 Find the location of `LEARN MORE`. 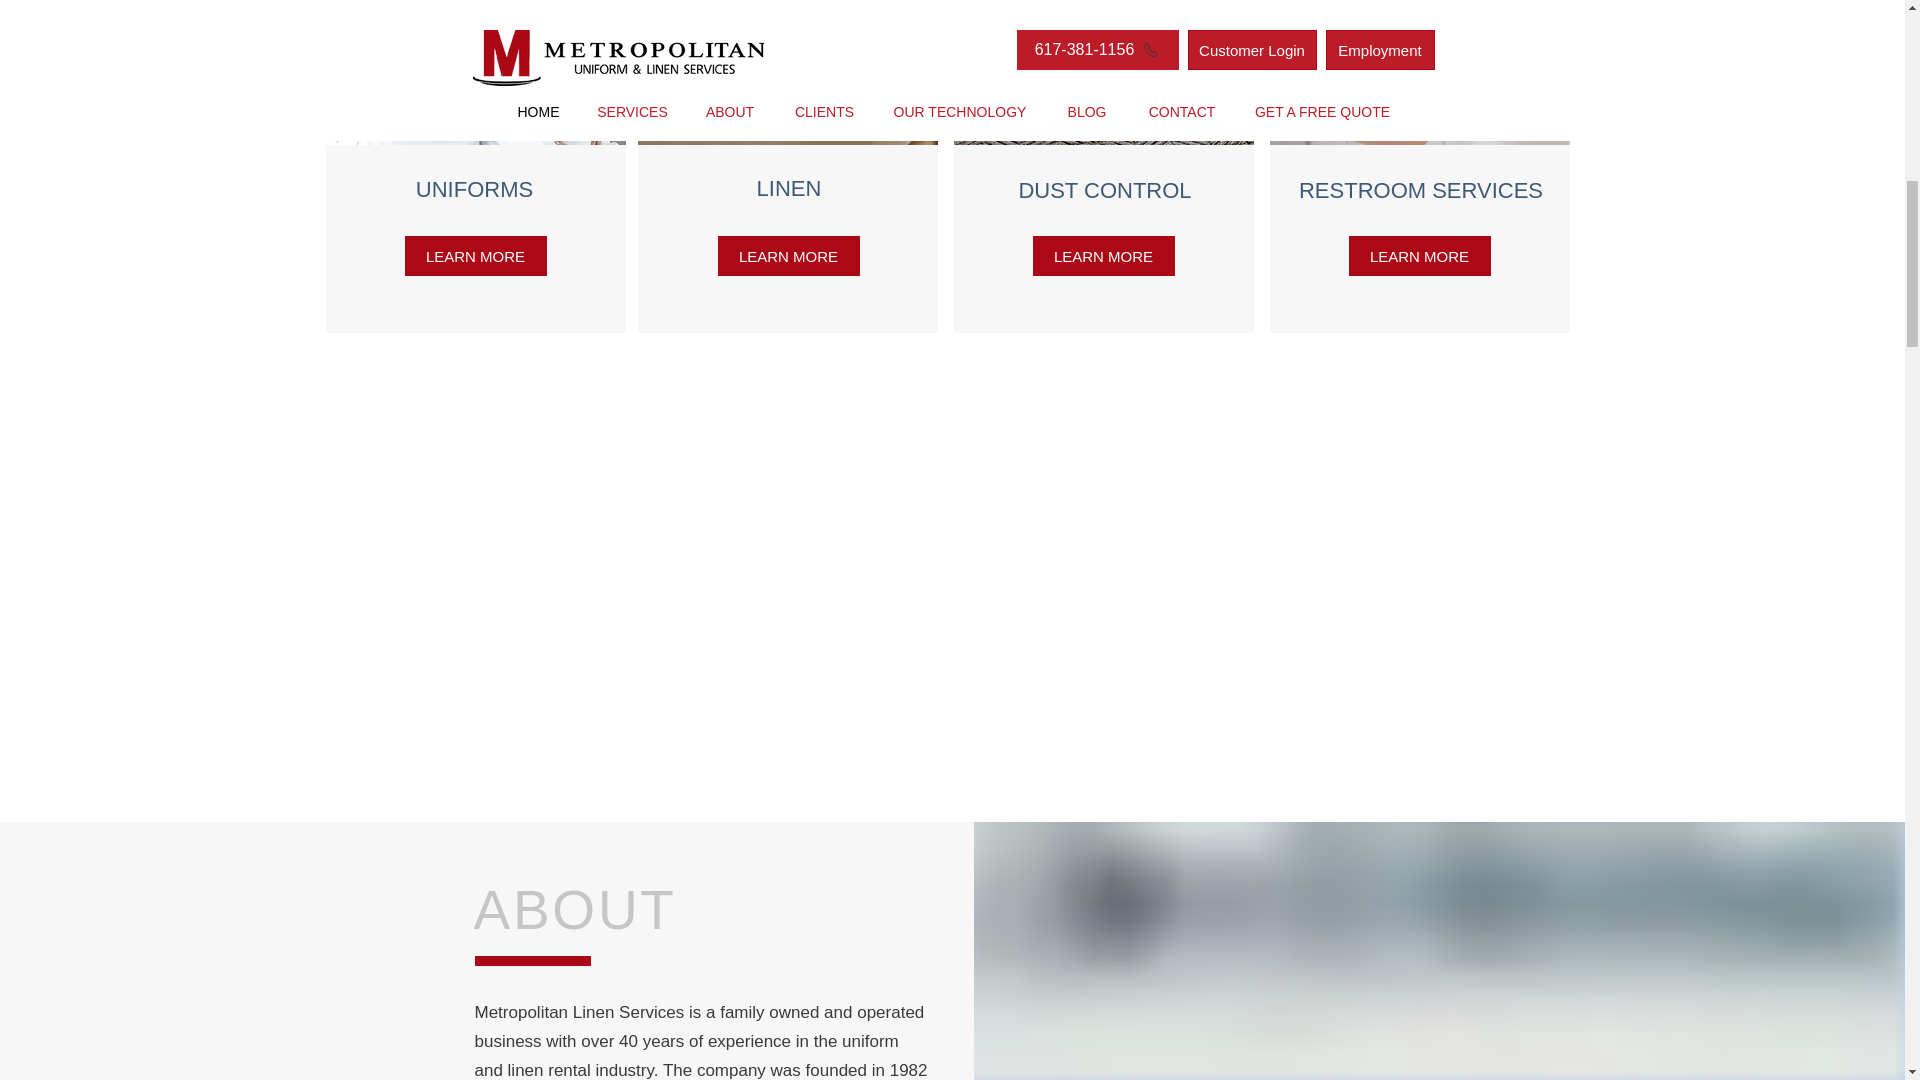

LEARN MORE is located at coordinates (1418, 256).